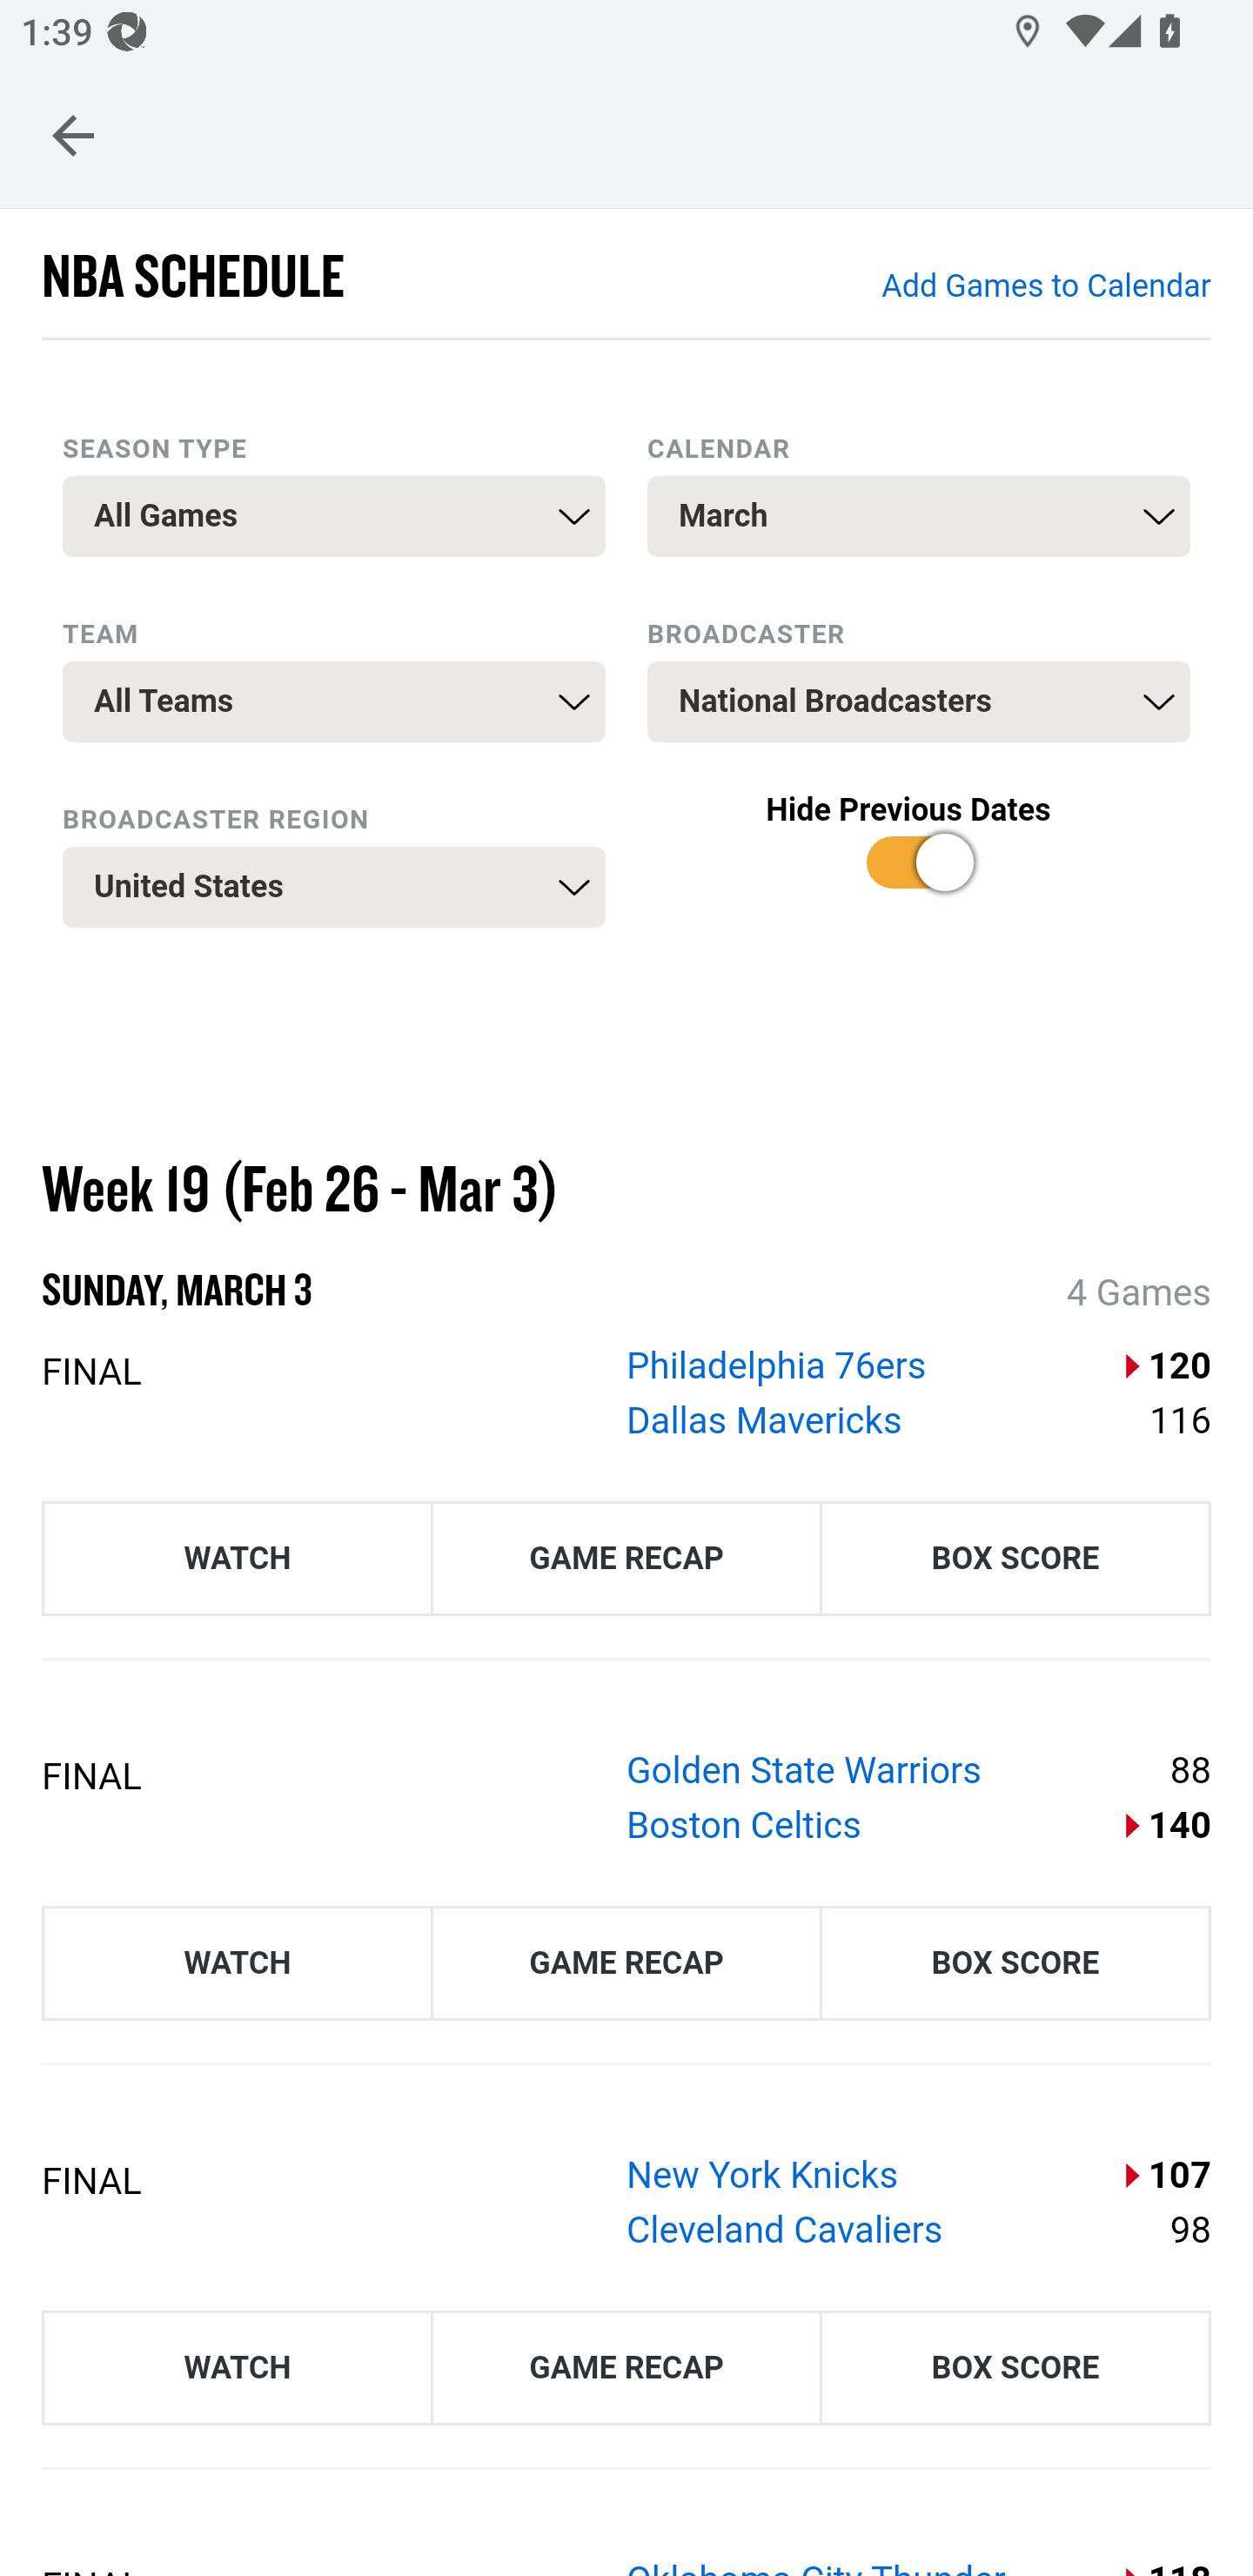 This screenshot has height=2576, width=1253. What do you see at coordinates (764, 2174) in the screenshot?
I see `New York Knicks` at bounding box center [764, 2174].